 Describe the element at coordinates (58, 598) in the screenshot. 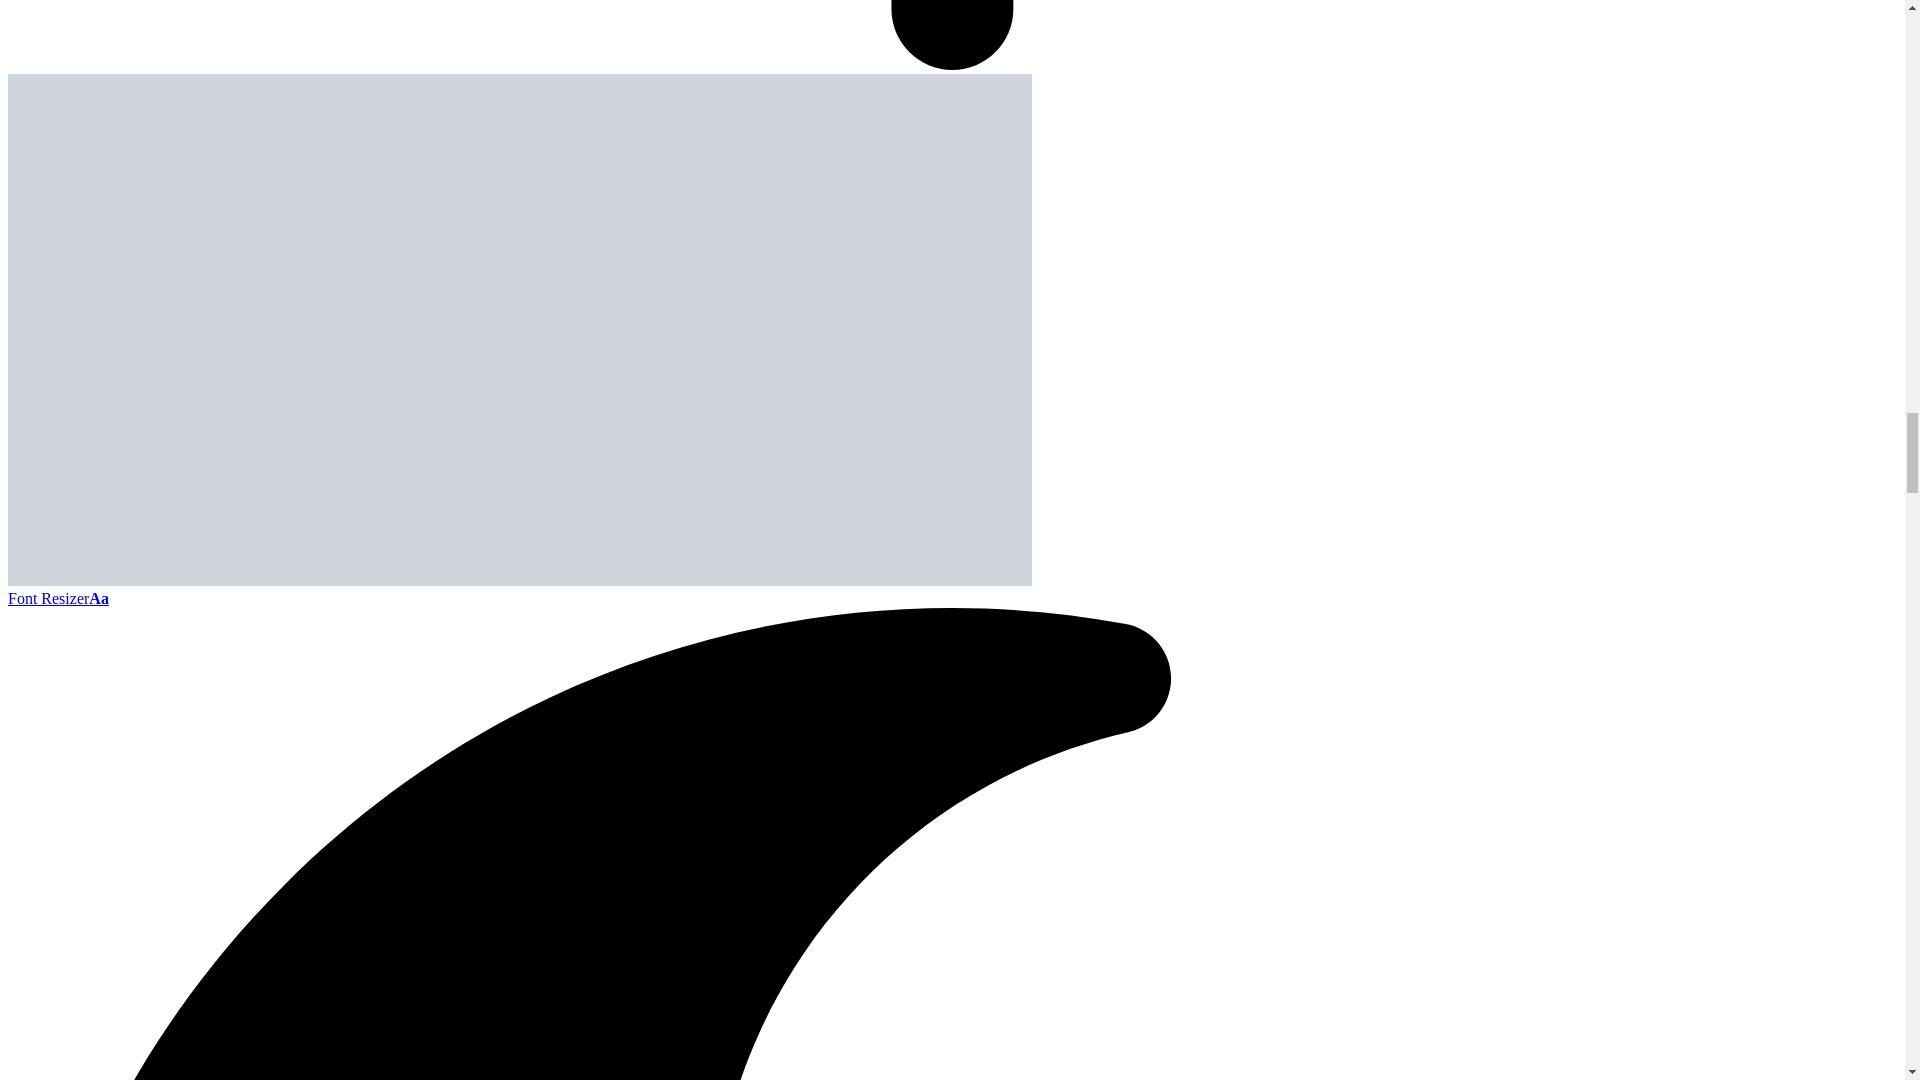

I see `Font ResizerAa` at that location.